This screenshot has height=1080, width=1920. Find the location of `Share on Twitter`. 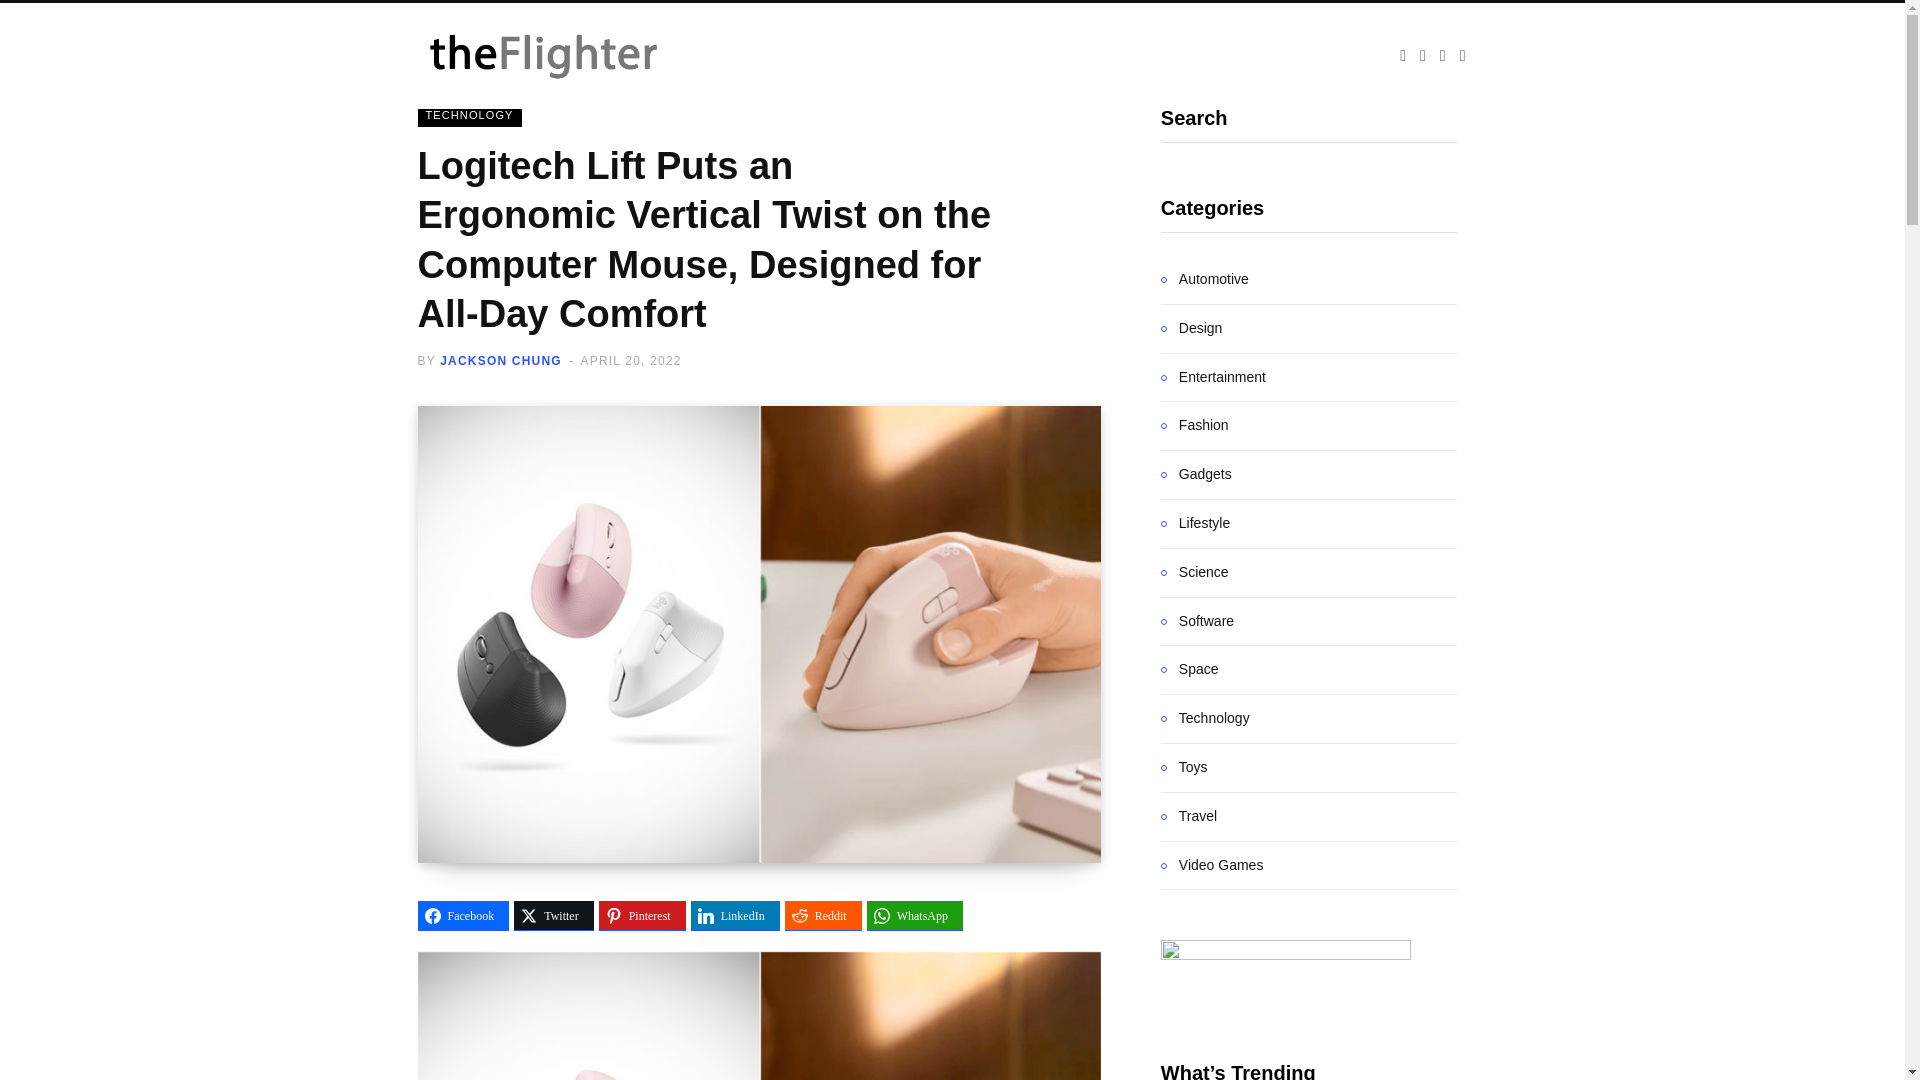

Share on Twitter is located at coordinates (554, 915).